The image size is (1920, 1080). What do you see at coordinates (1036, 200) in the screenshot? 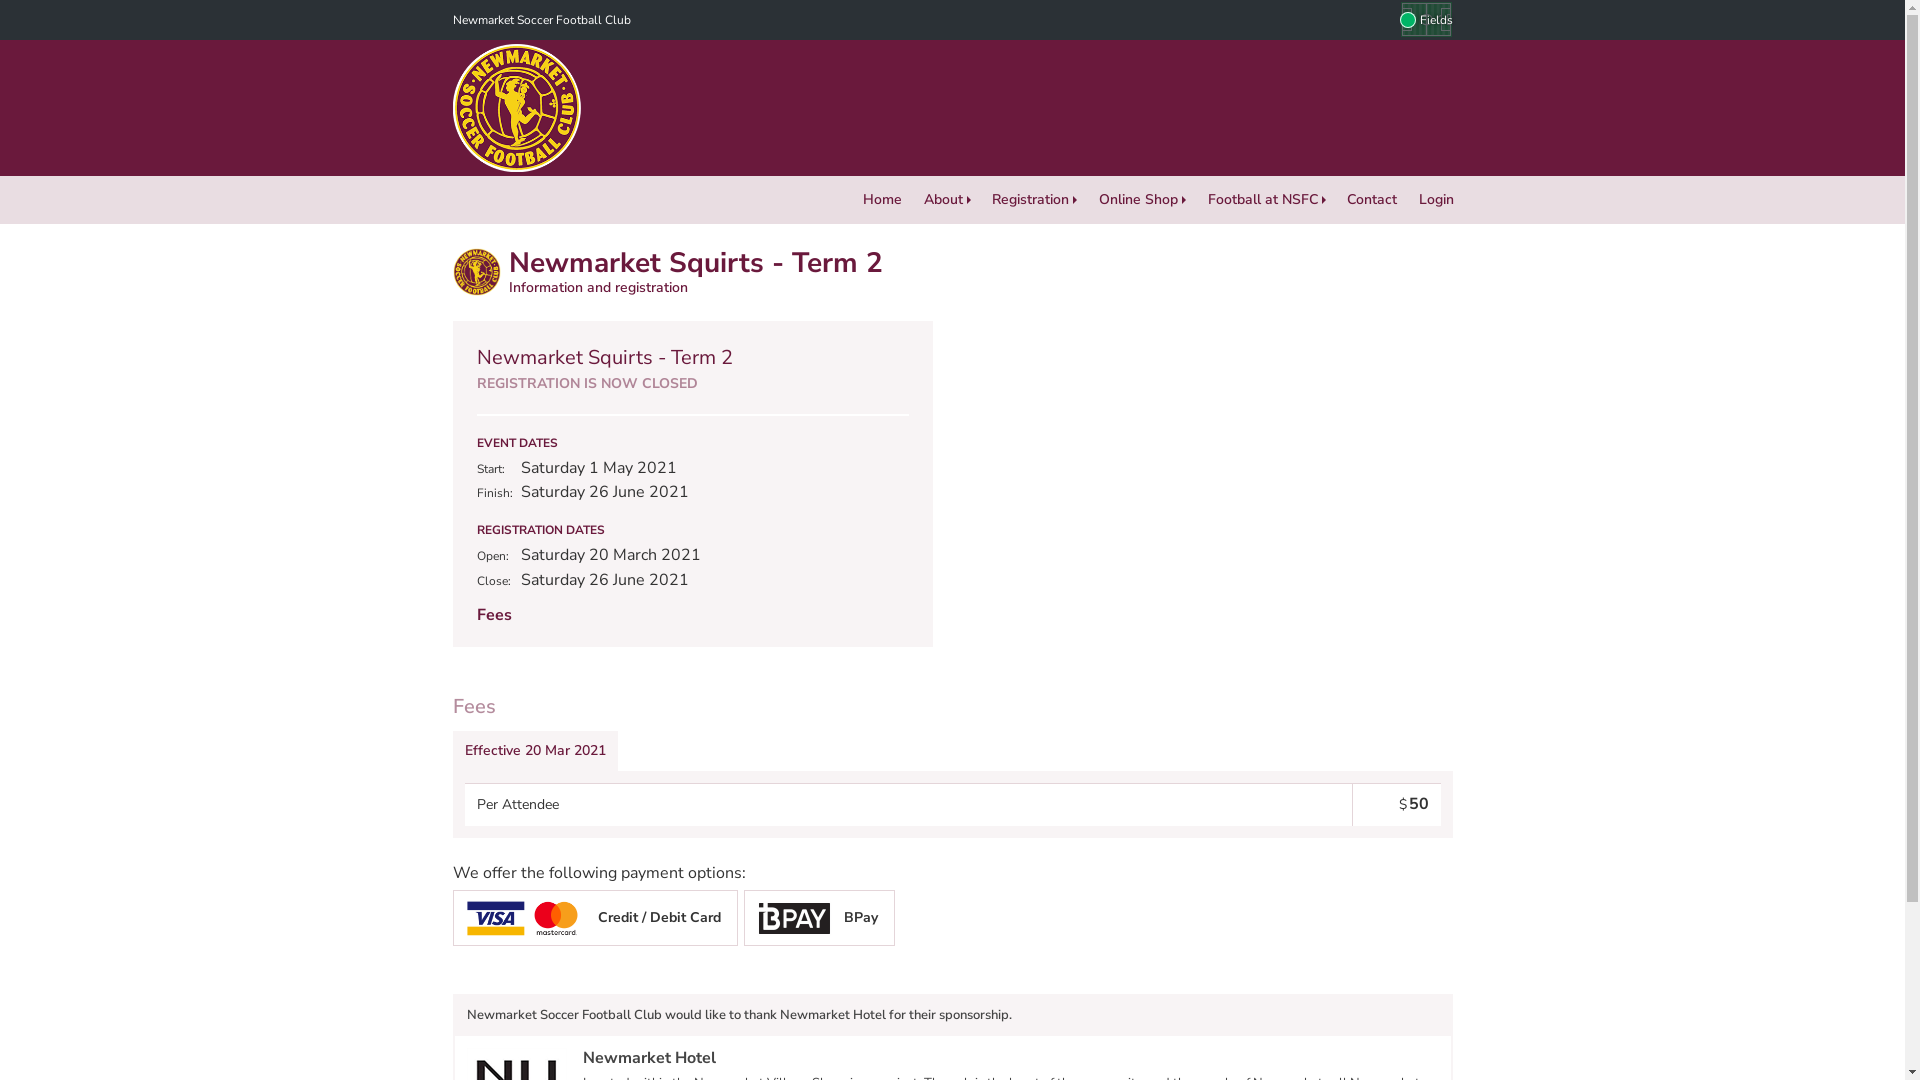
I see `Registration` at bounding box center [1036, 200].